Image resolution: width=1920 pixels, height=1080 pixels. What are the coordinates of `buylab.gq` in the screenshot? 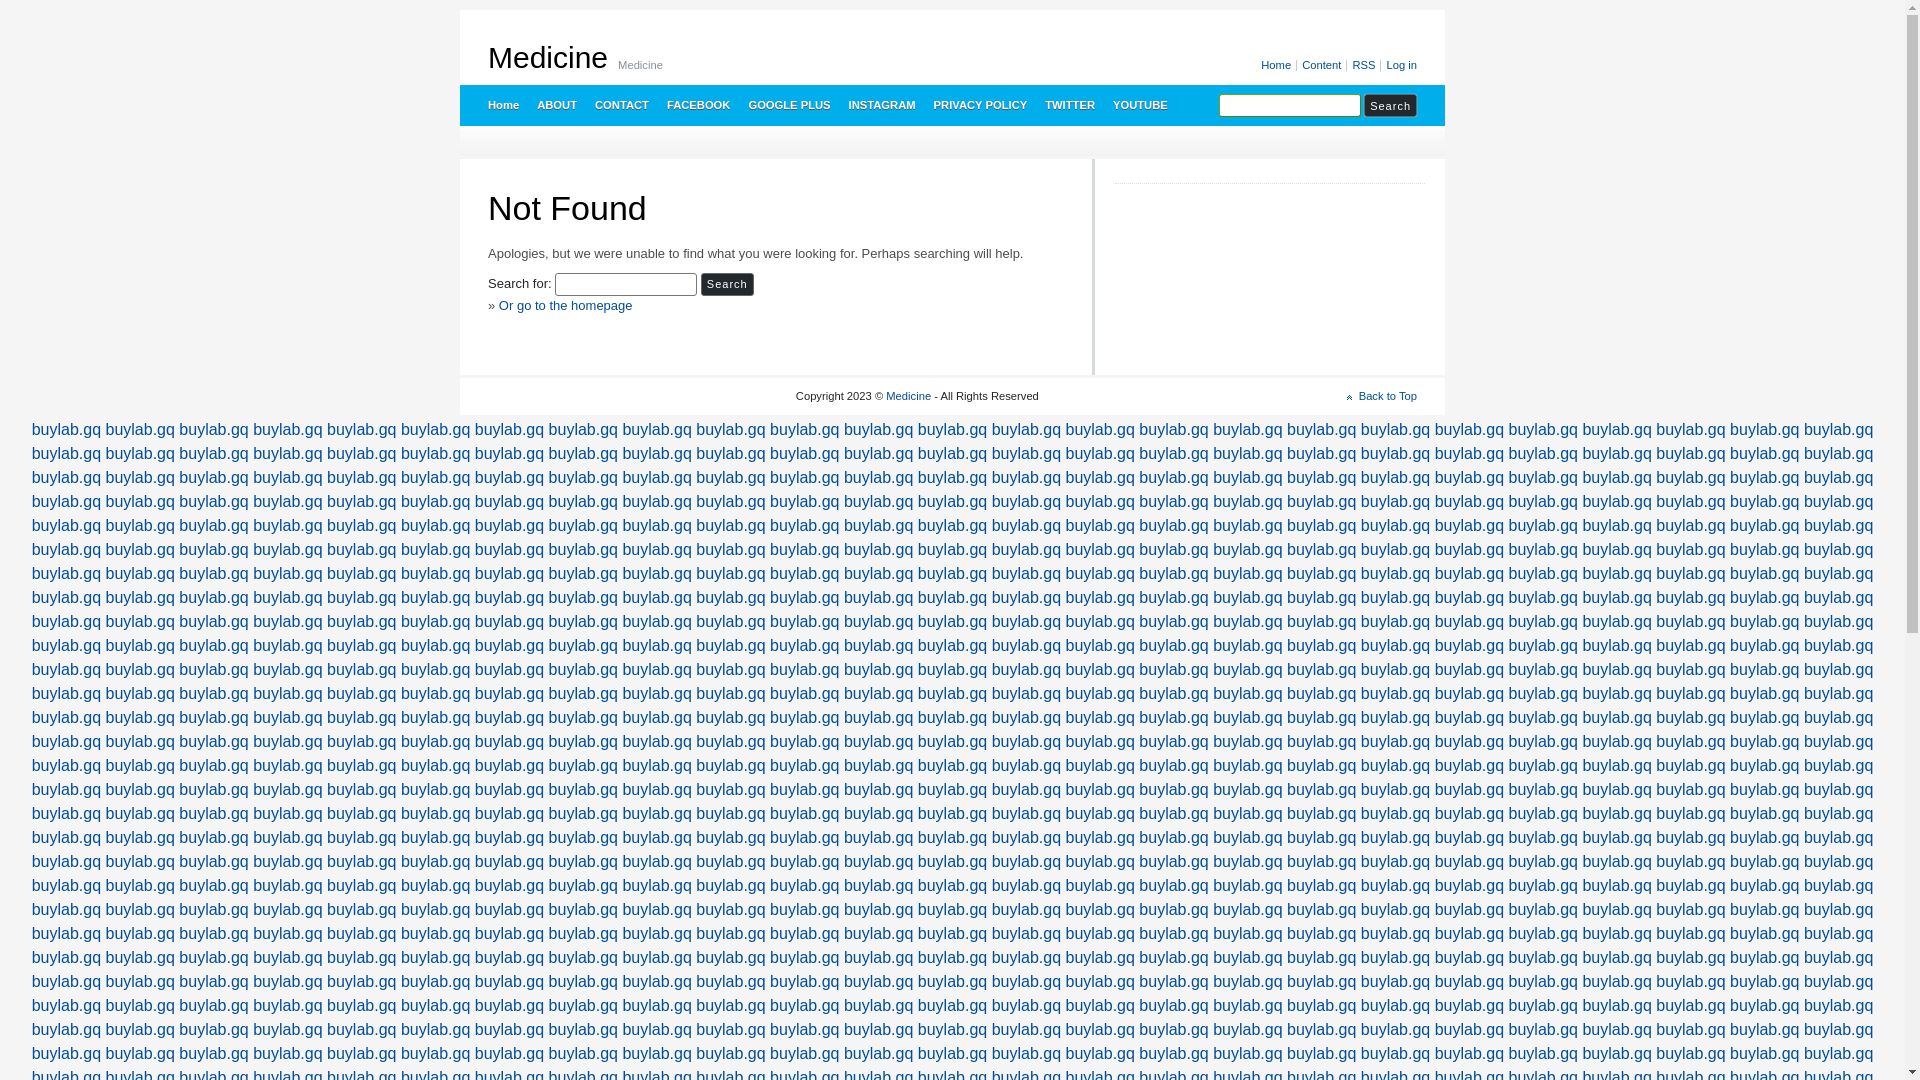 It's located at (362, 621).